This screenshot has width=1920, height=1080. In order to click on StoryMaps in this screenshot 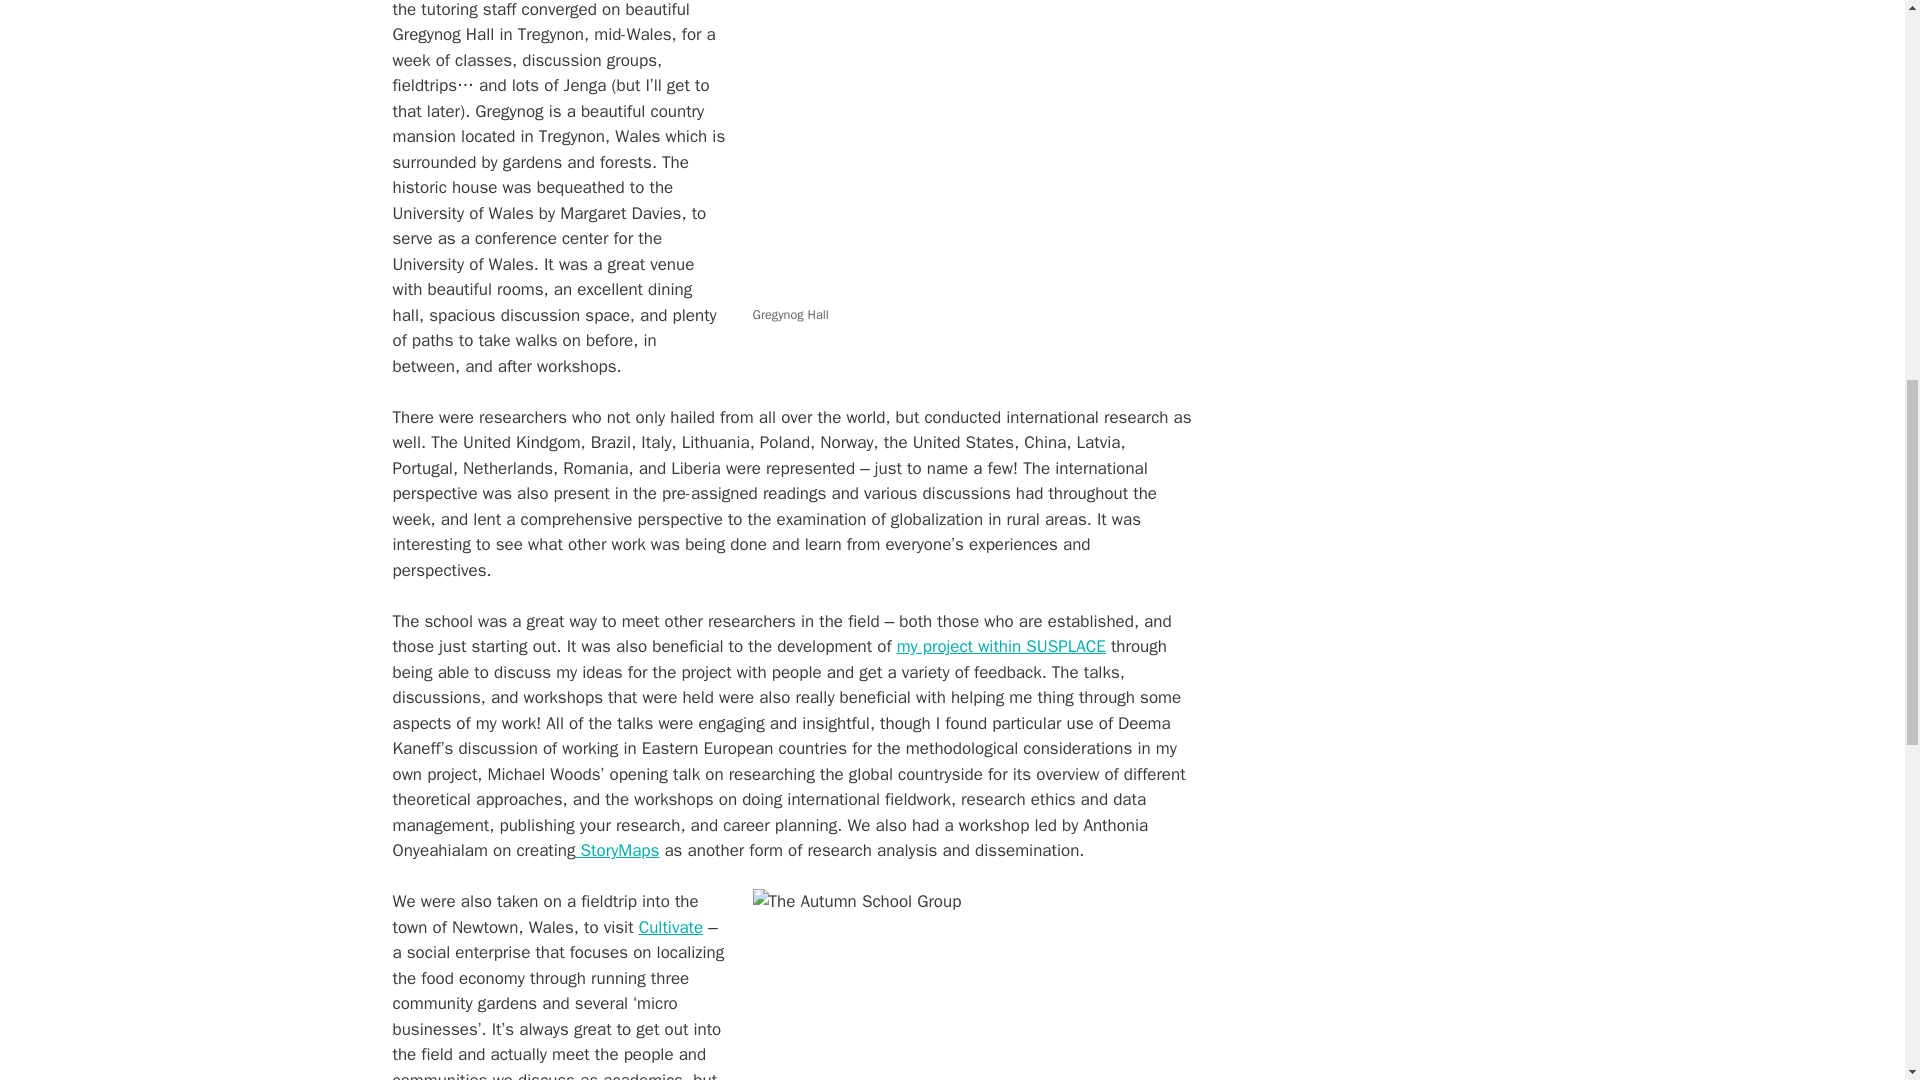, I will do `click(616, 850)`.